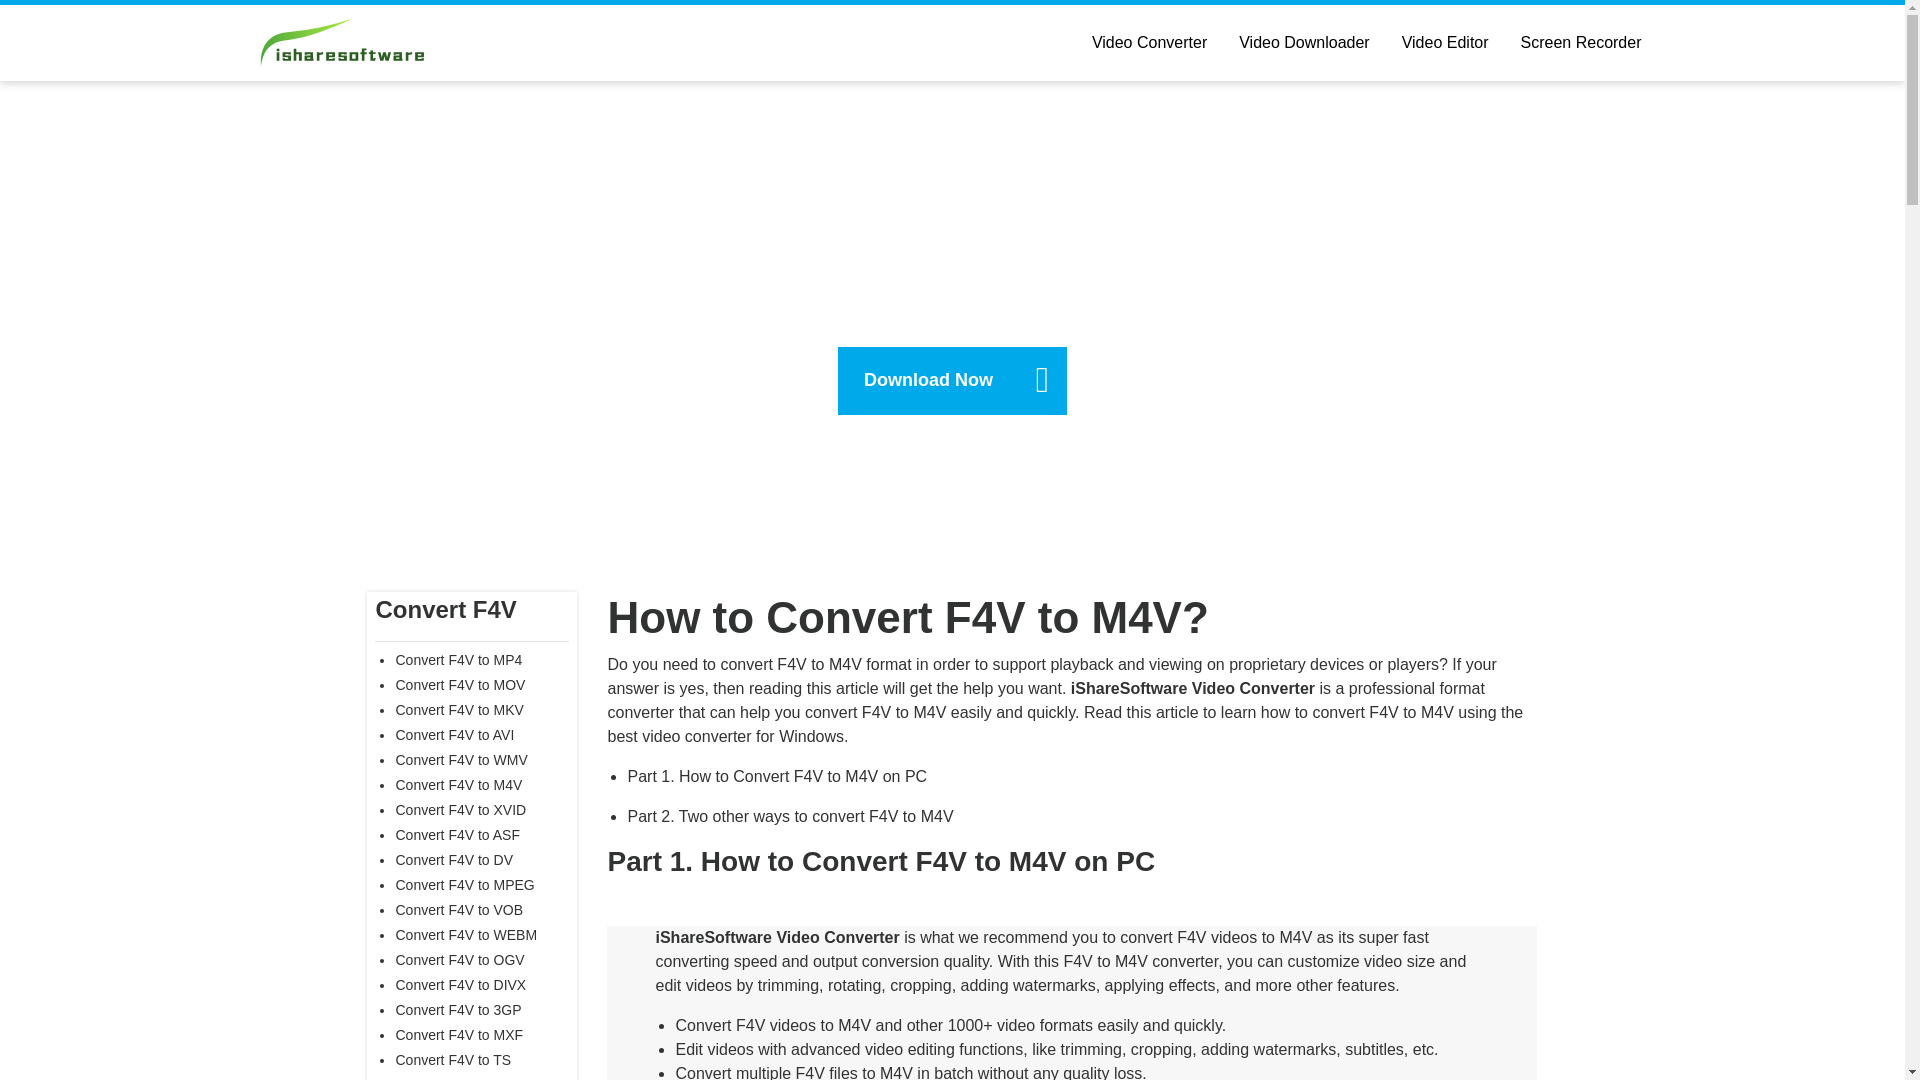 This screenshot has width=1920, height=1080. What do you see at coordinates (1582, 42) in the screenshot?
I see `Screen Recorder` at bounding box center [1582, 42].